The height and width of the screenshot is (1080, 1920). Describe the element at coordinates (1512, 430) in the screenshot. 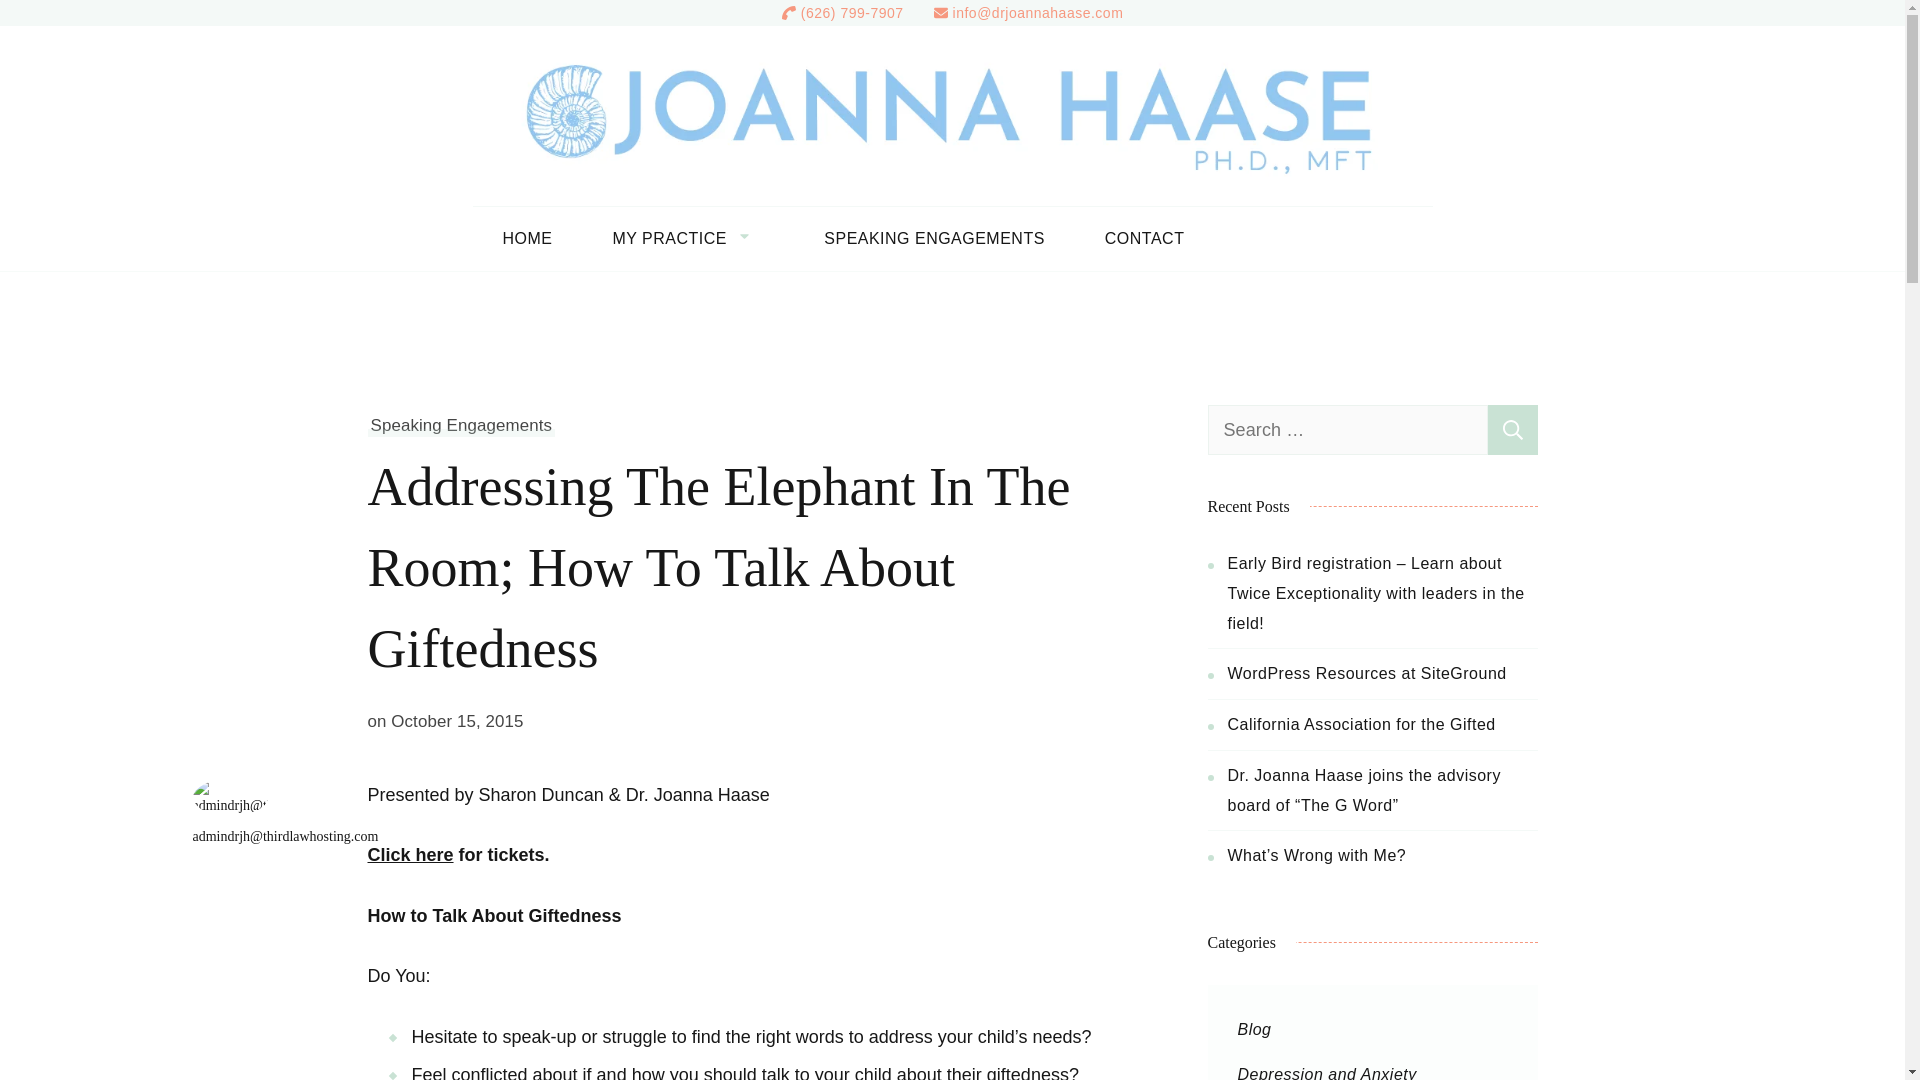

I see `Search` at that location.